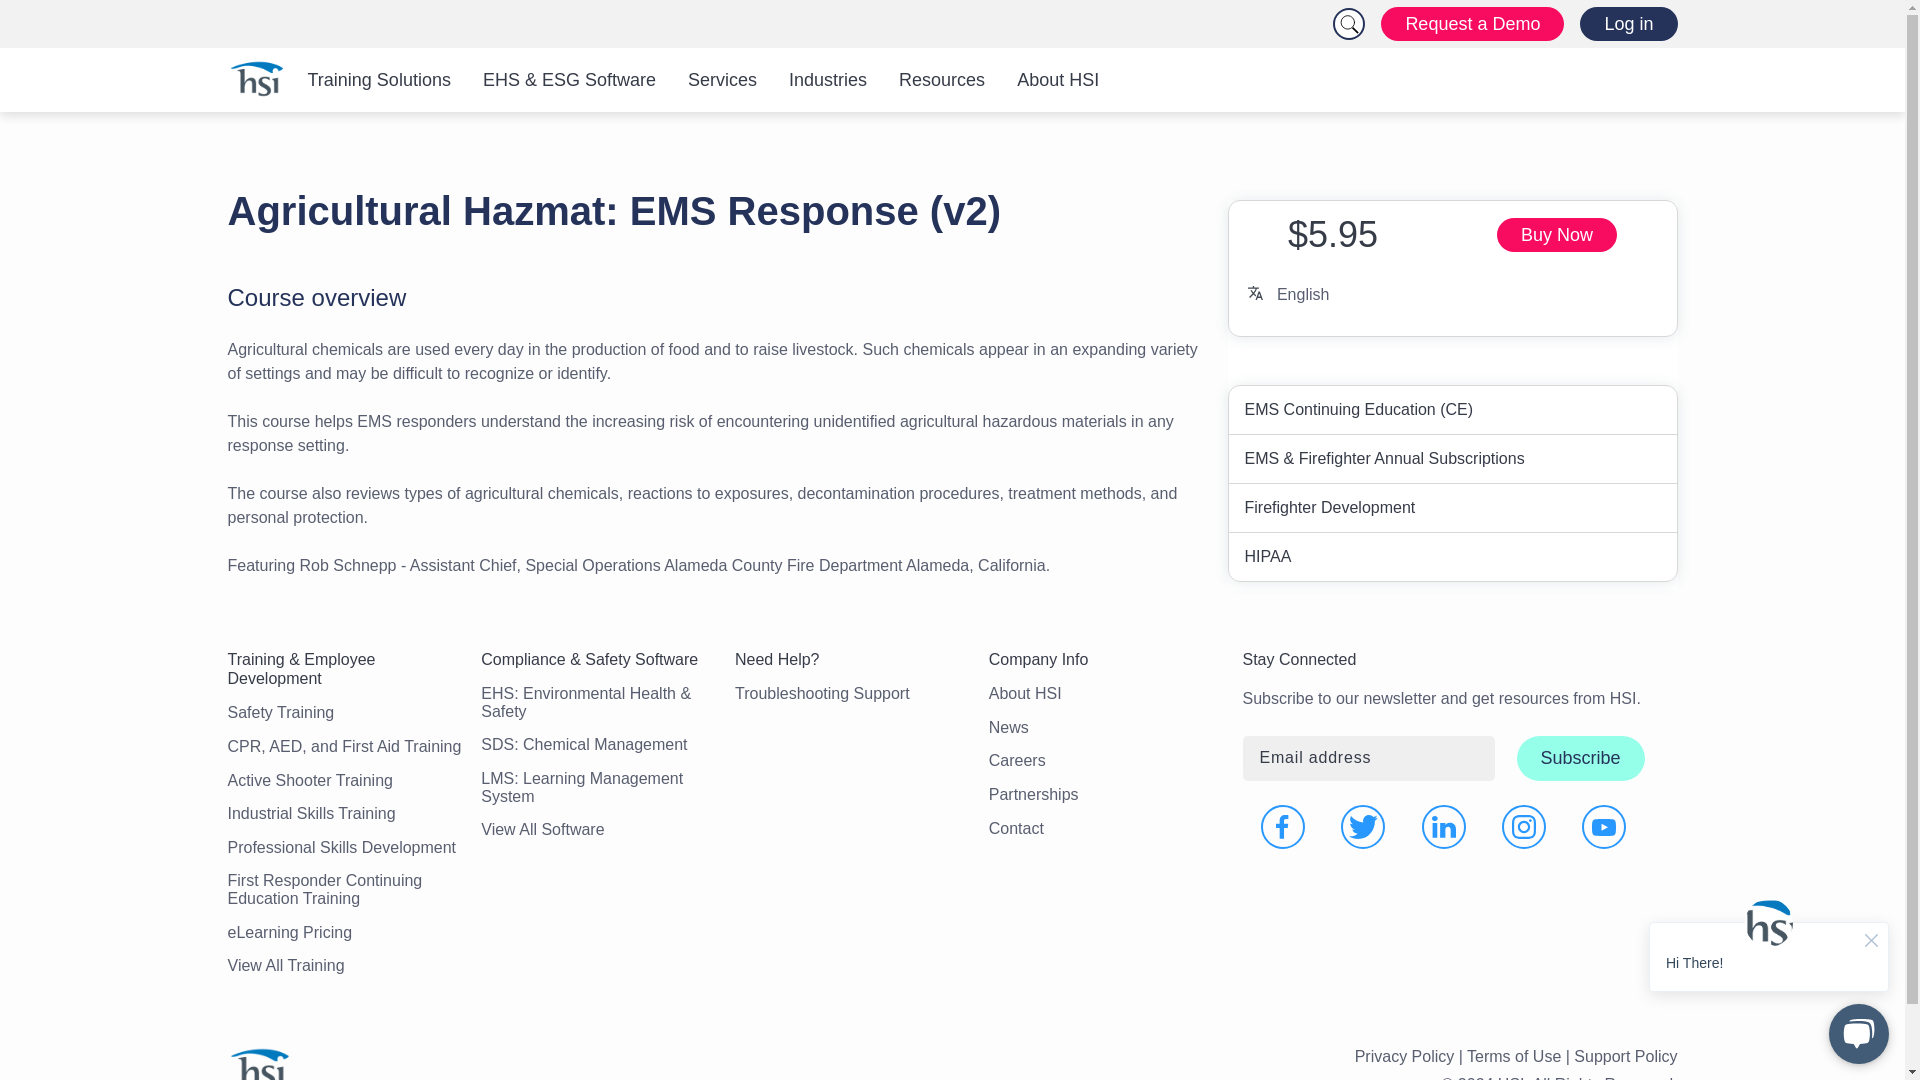 This screenshot has width=1920, height=1080. I want to click on Request a Demo, so click(1472, 24).